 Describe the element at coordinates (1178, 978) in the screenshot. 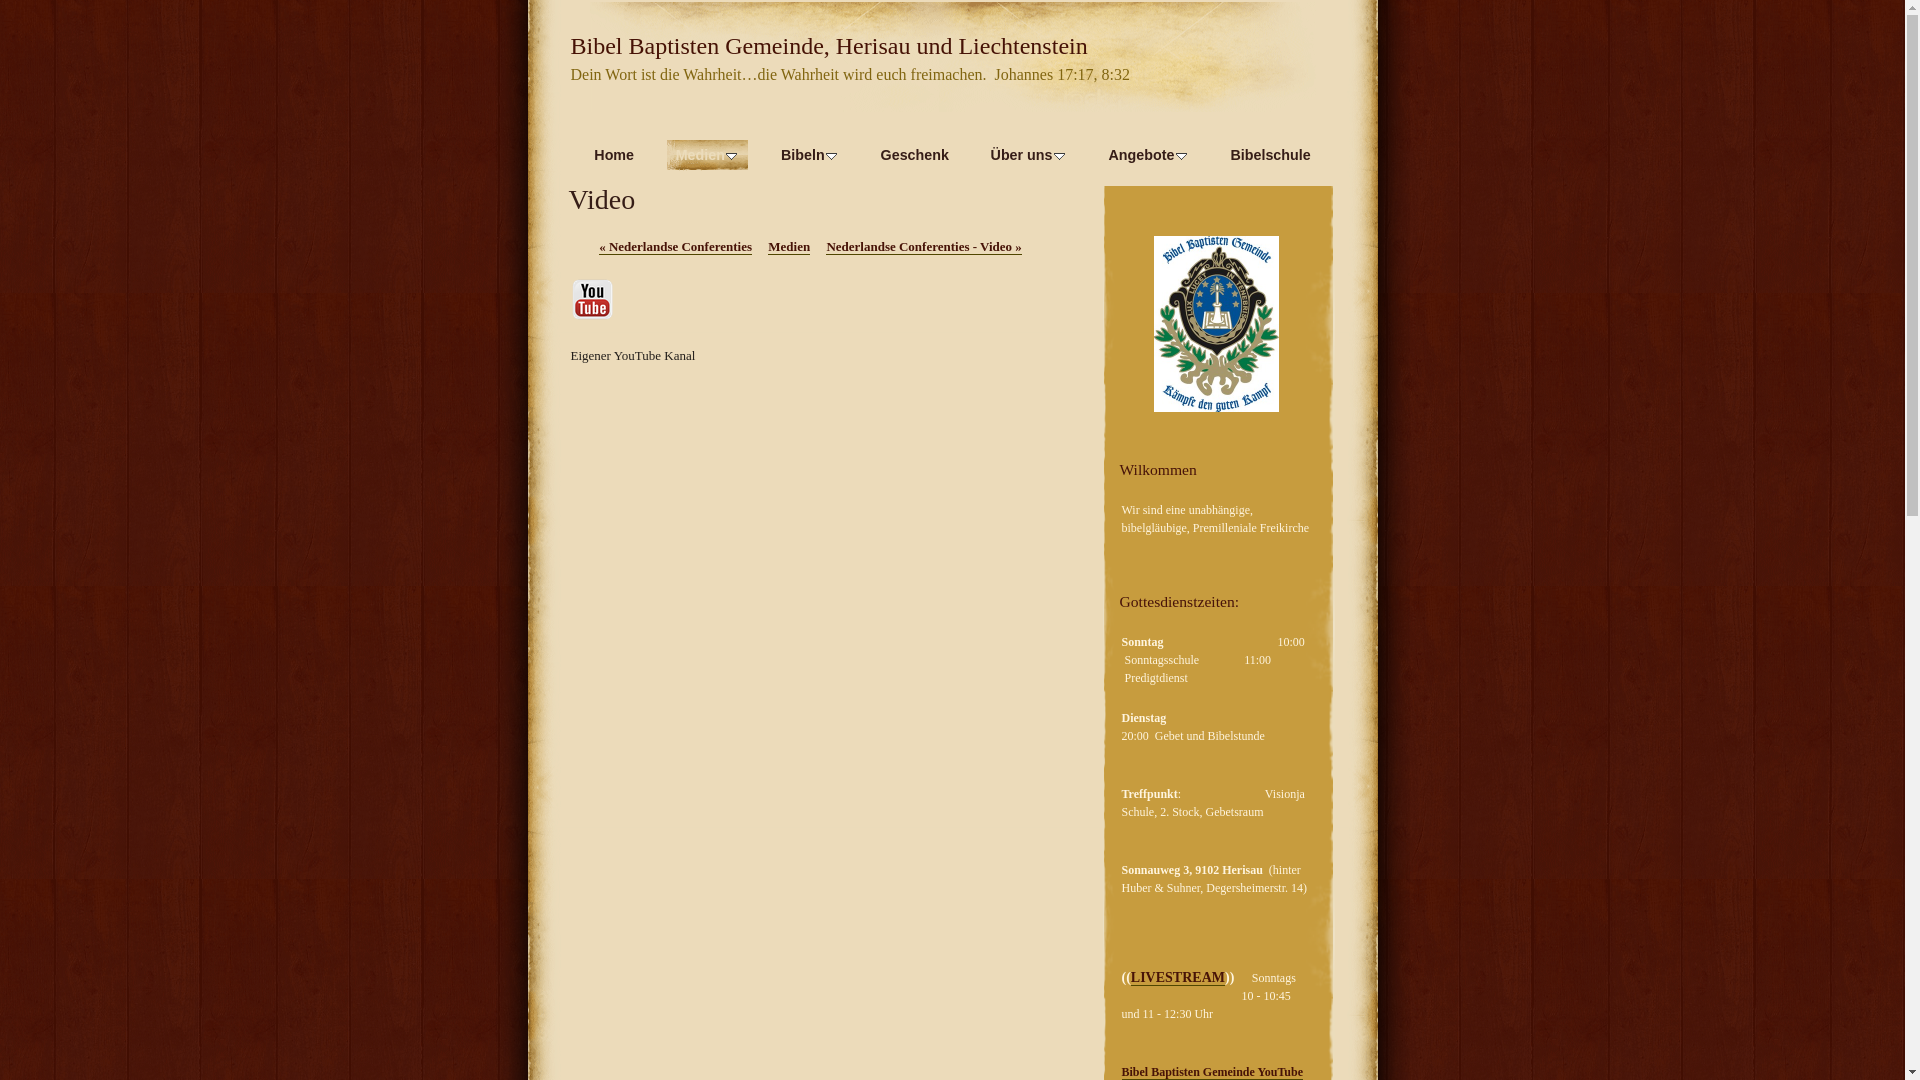

I see `LIVESTREAM` at that location.